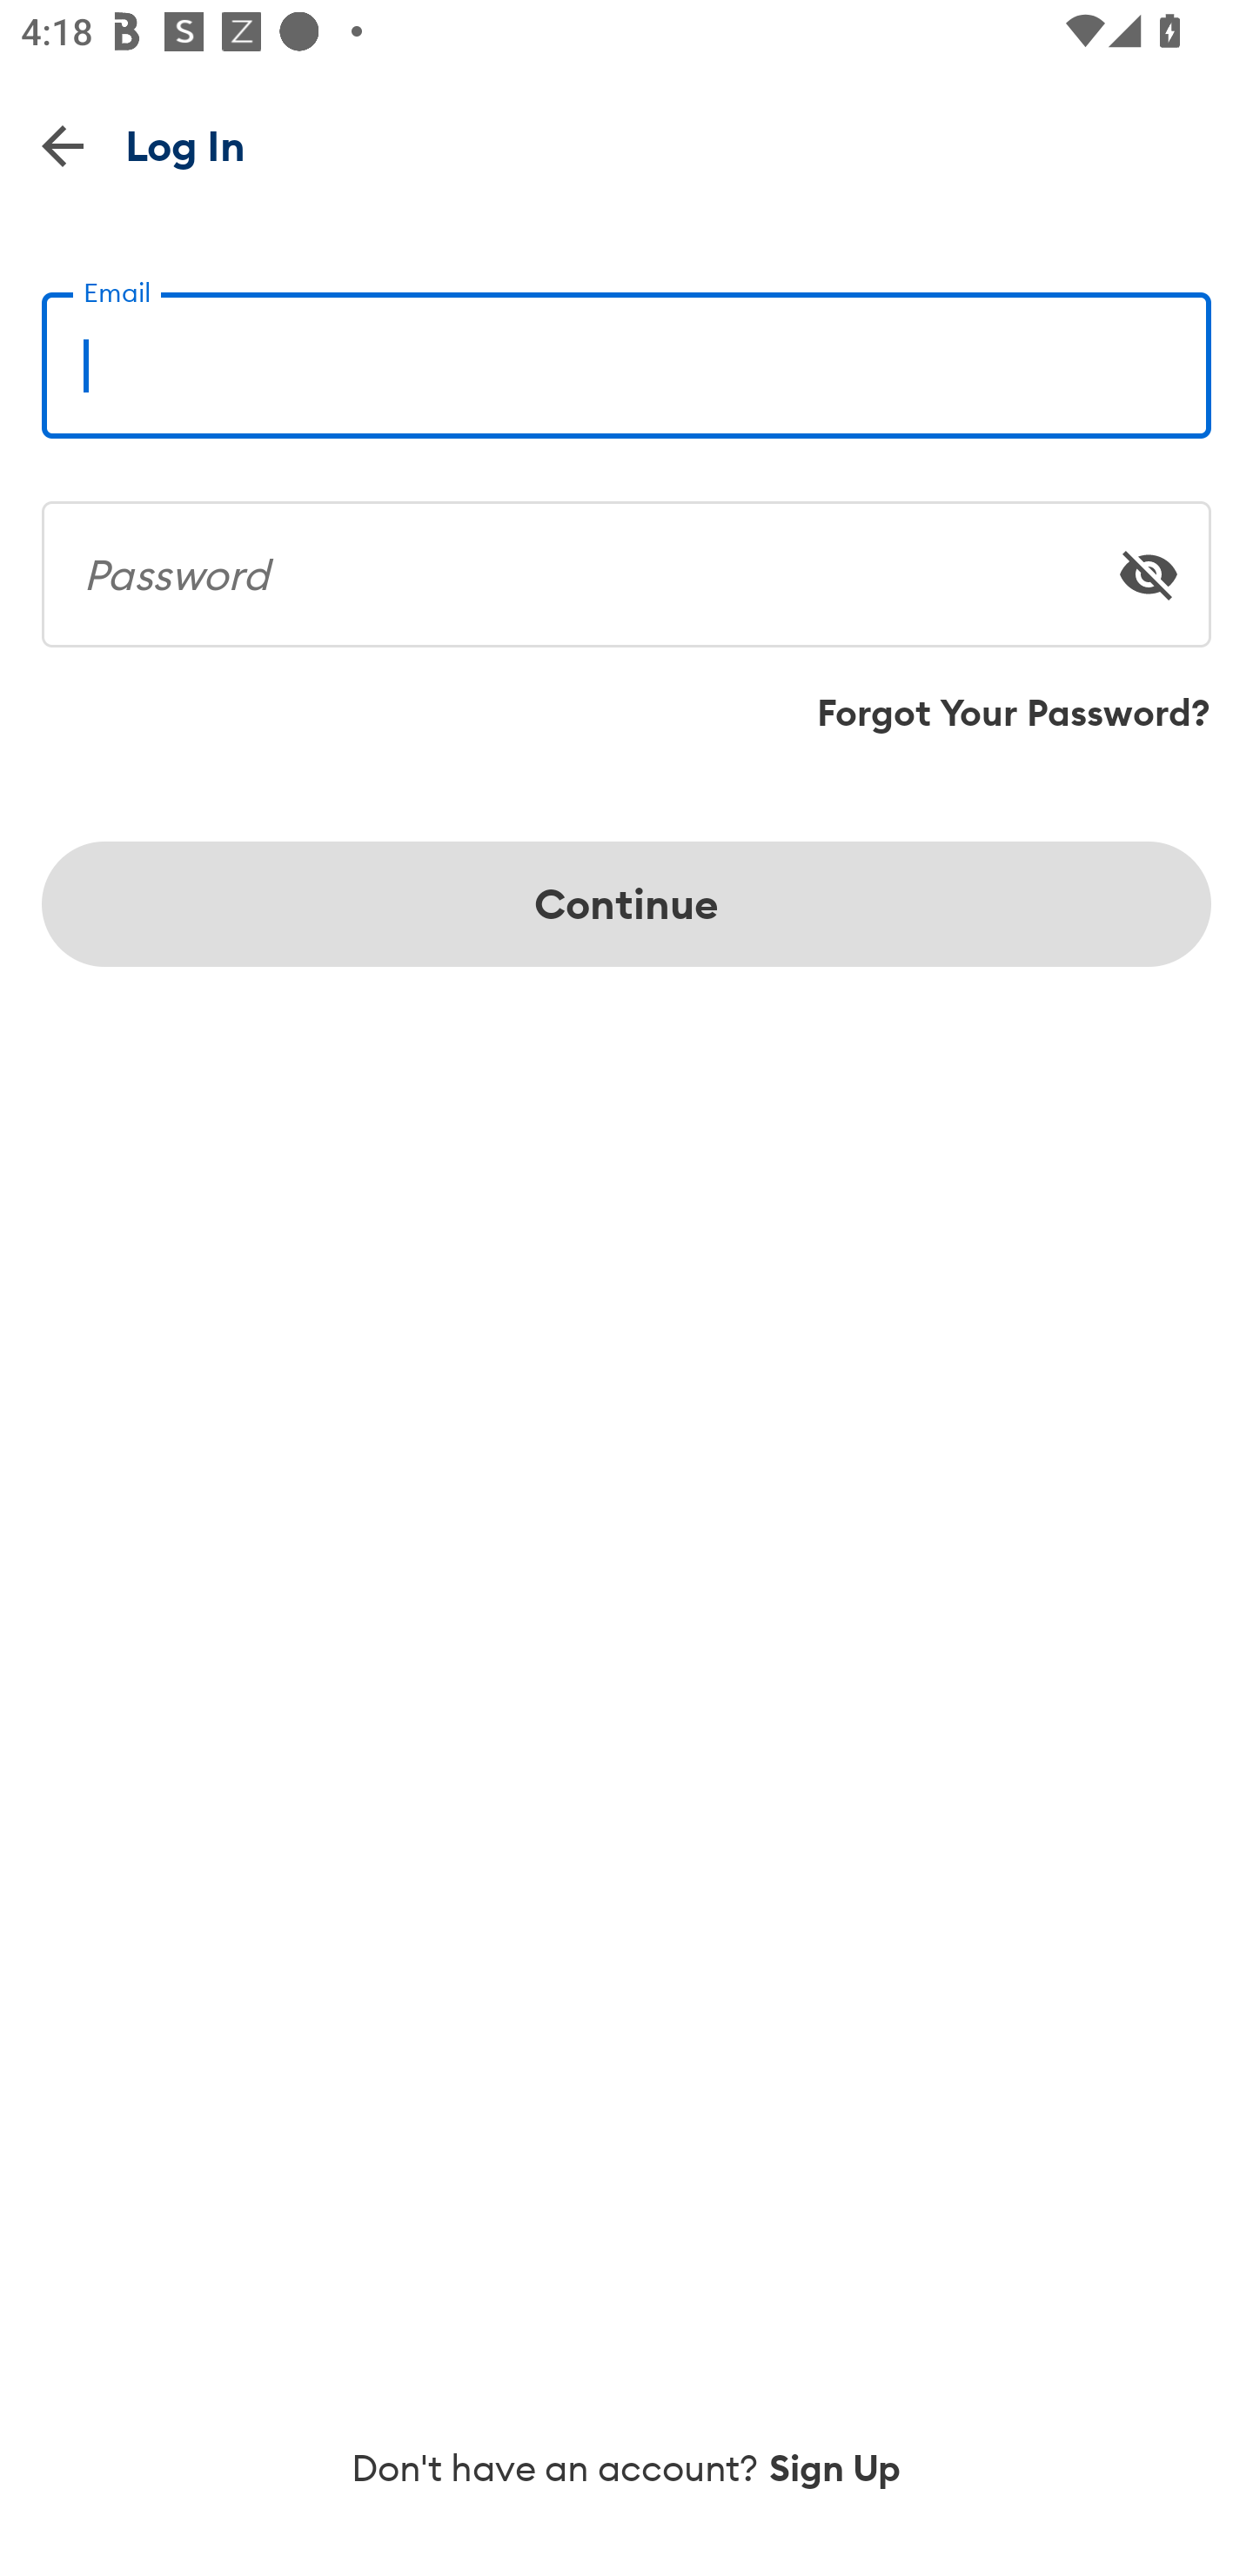  What do you see at coordinates (1014, 713) in the screenshot?
I see `Forgot Your Password?` at bounding box center [1014, 713].